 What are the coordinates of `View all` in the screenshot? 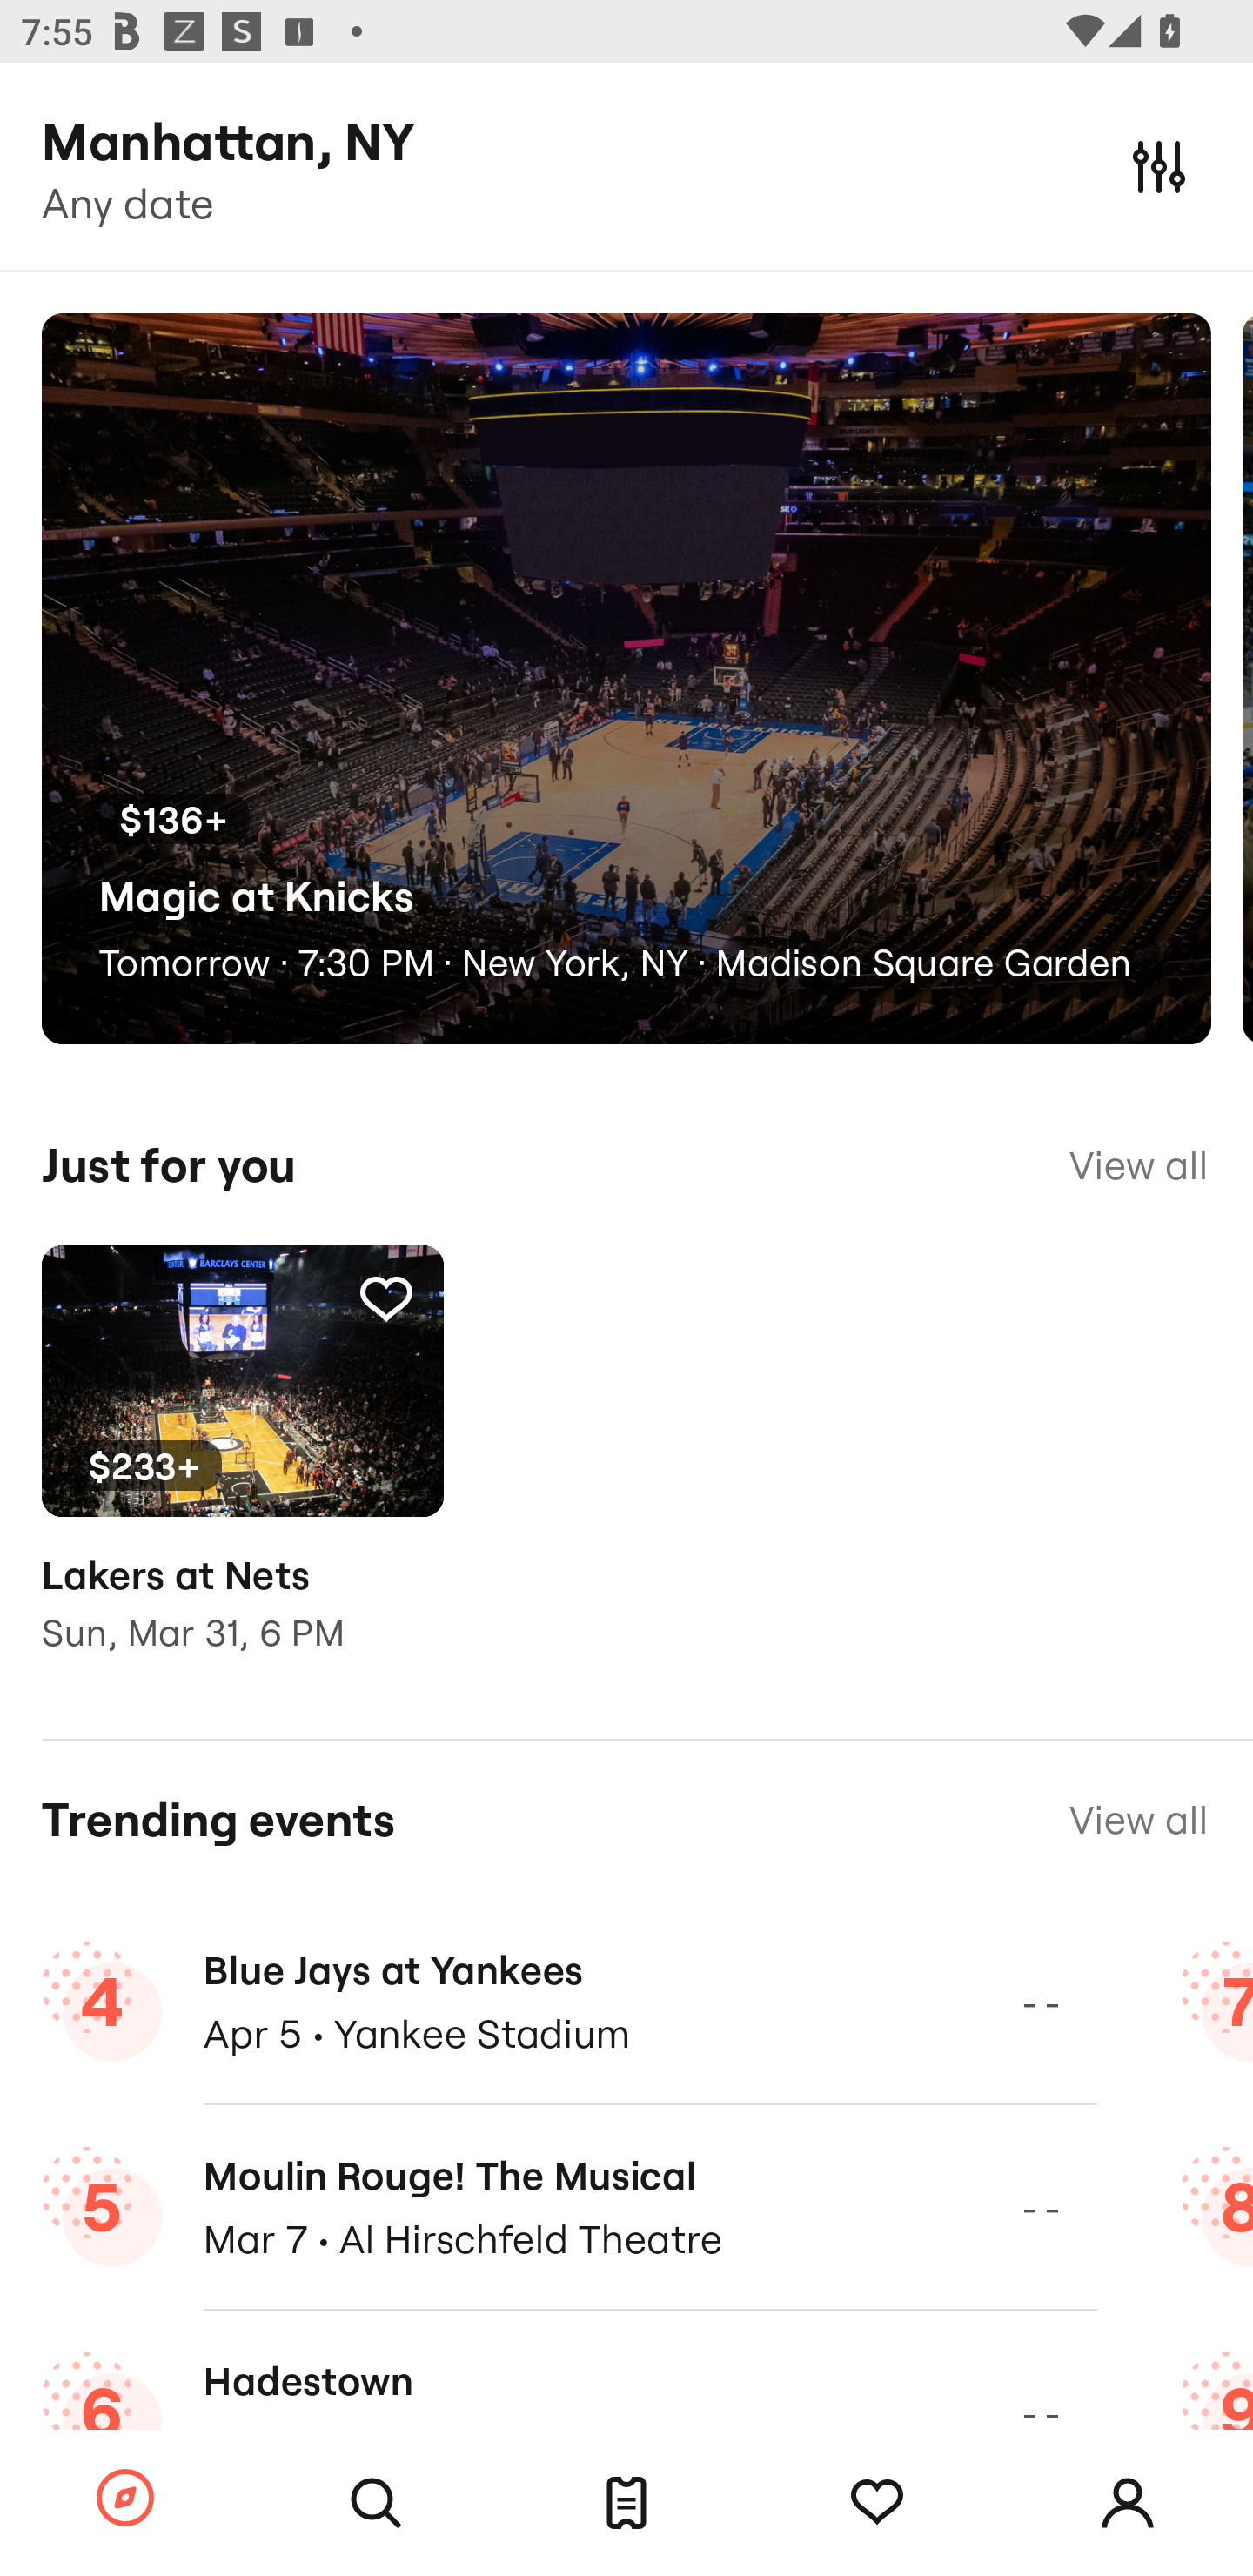 It's located at (1138, 1165).